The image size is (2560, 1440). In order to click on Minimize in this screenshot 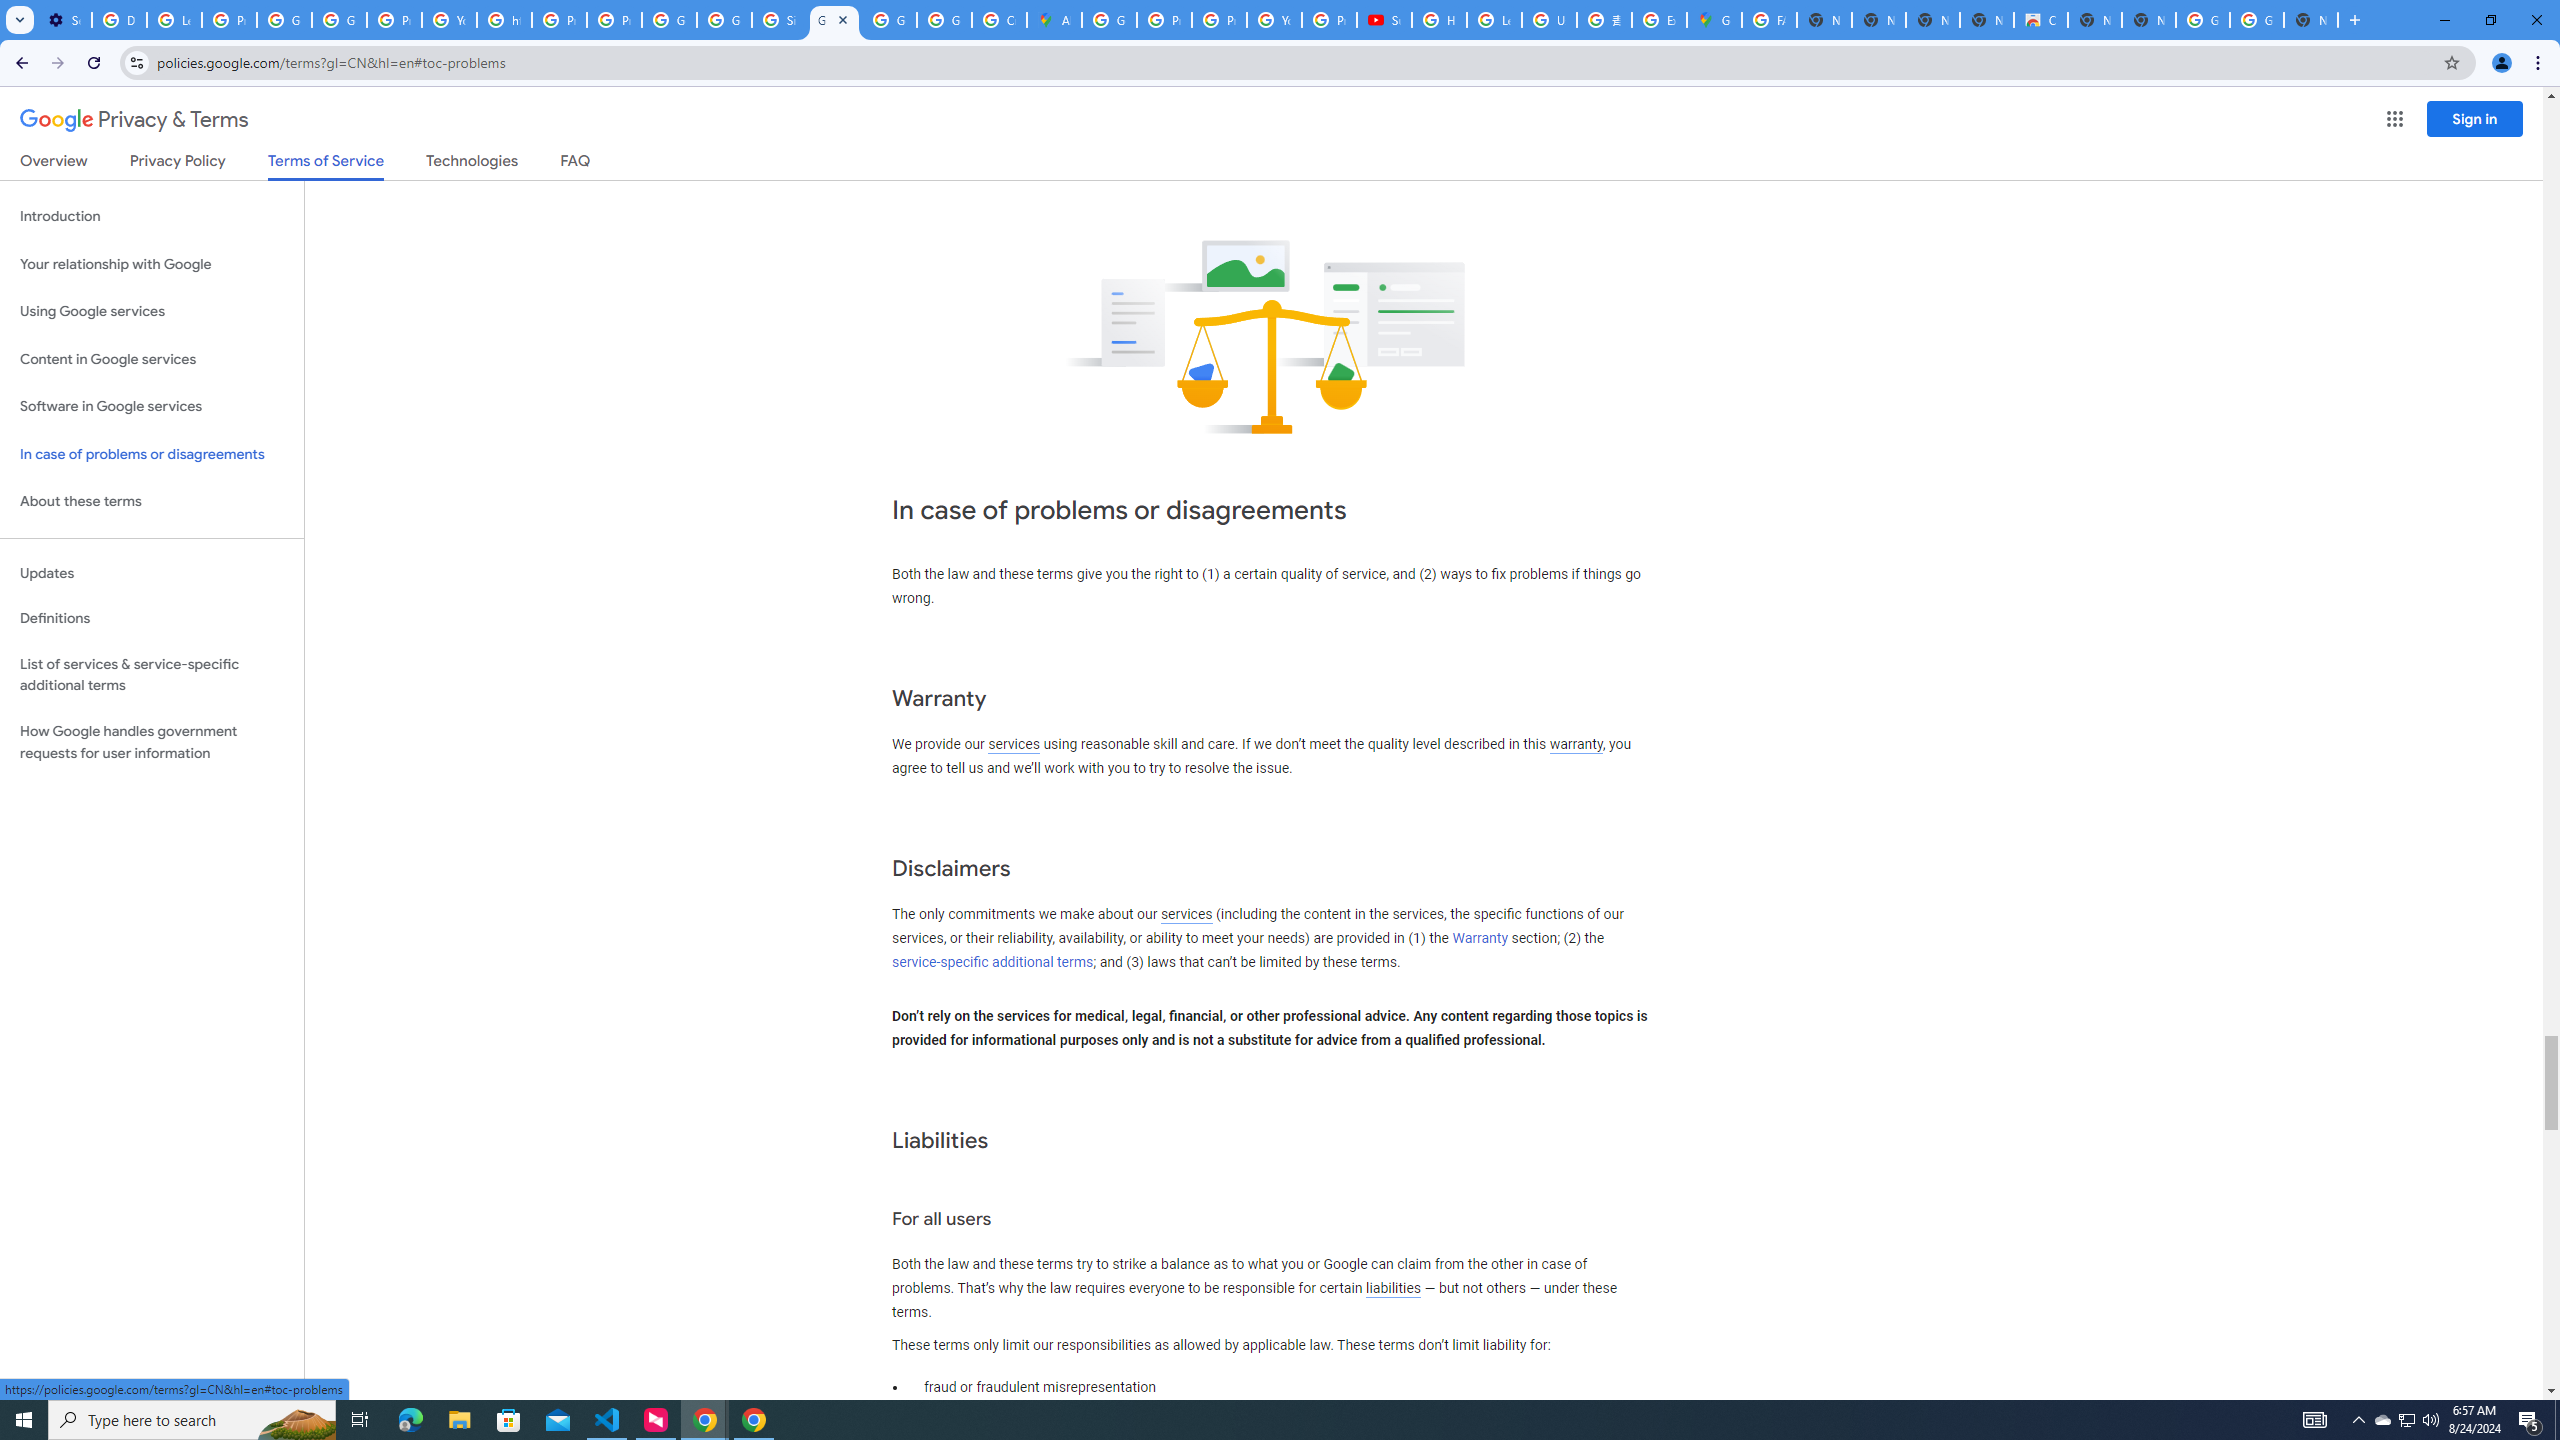, I will do `click(2444, 20)`.